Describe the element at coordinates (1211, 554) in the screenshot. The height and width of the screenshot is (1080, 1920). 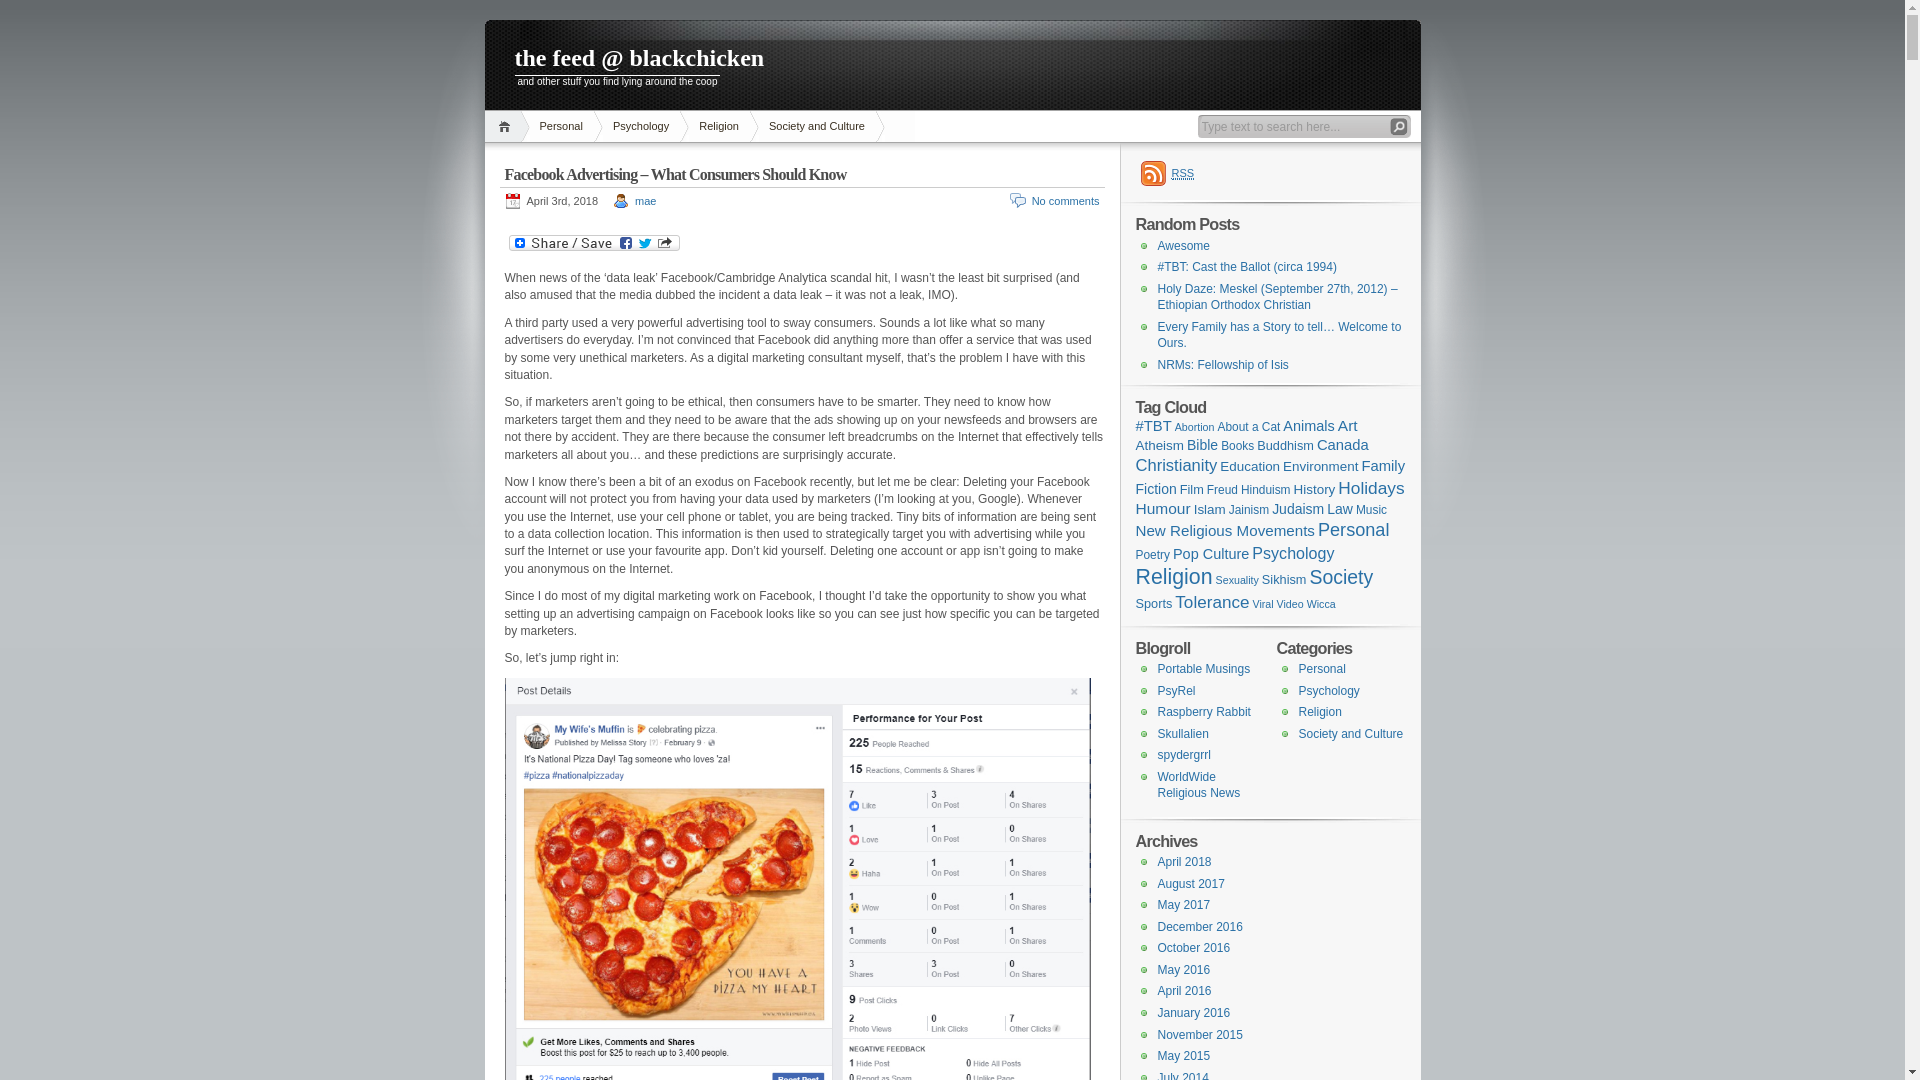
I see `Pop Culture` at that location.